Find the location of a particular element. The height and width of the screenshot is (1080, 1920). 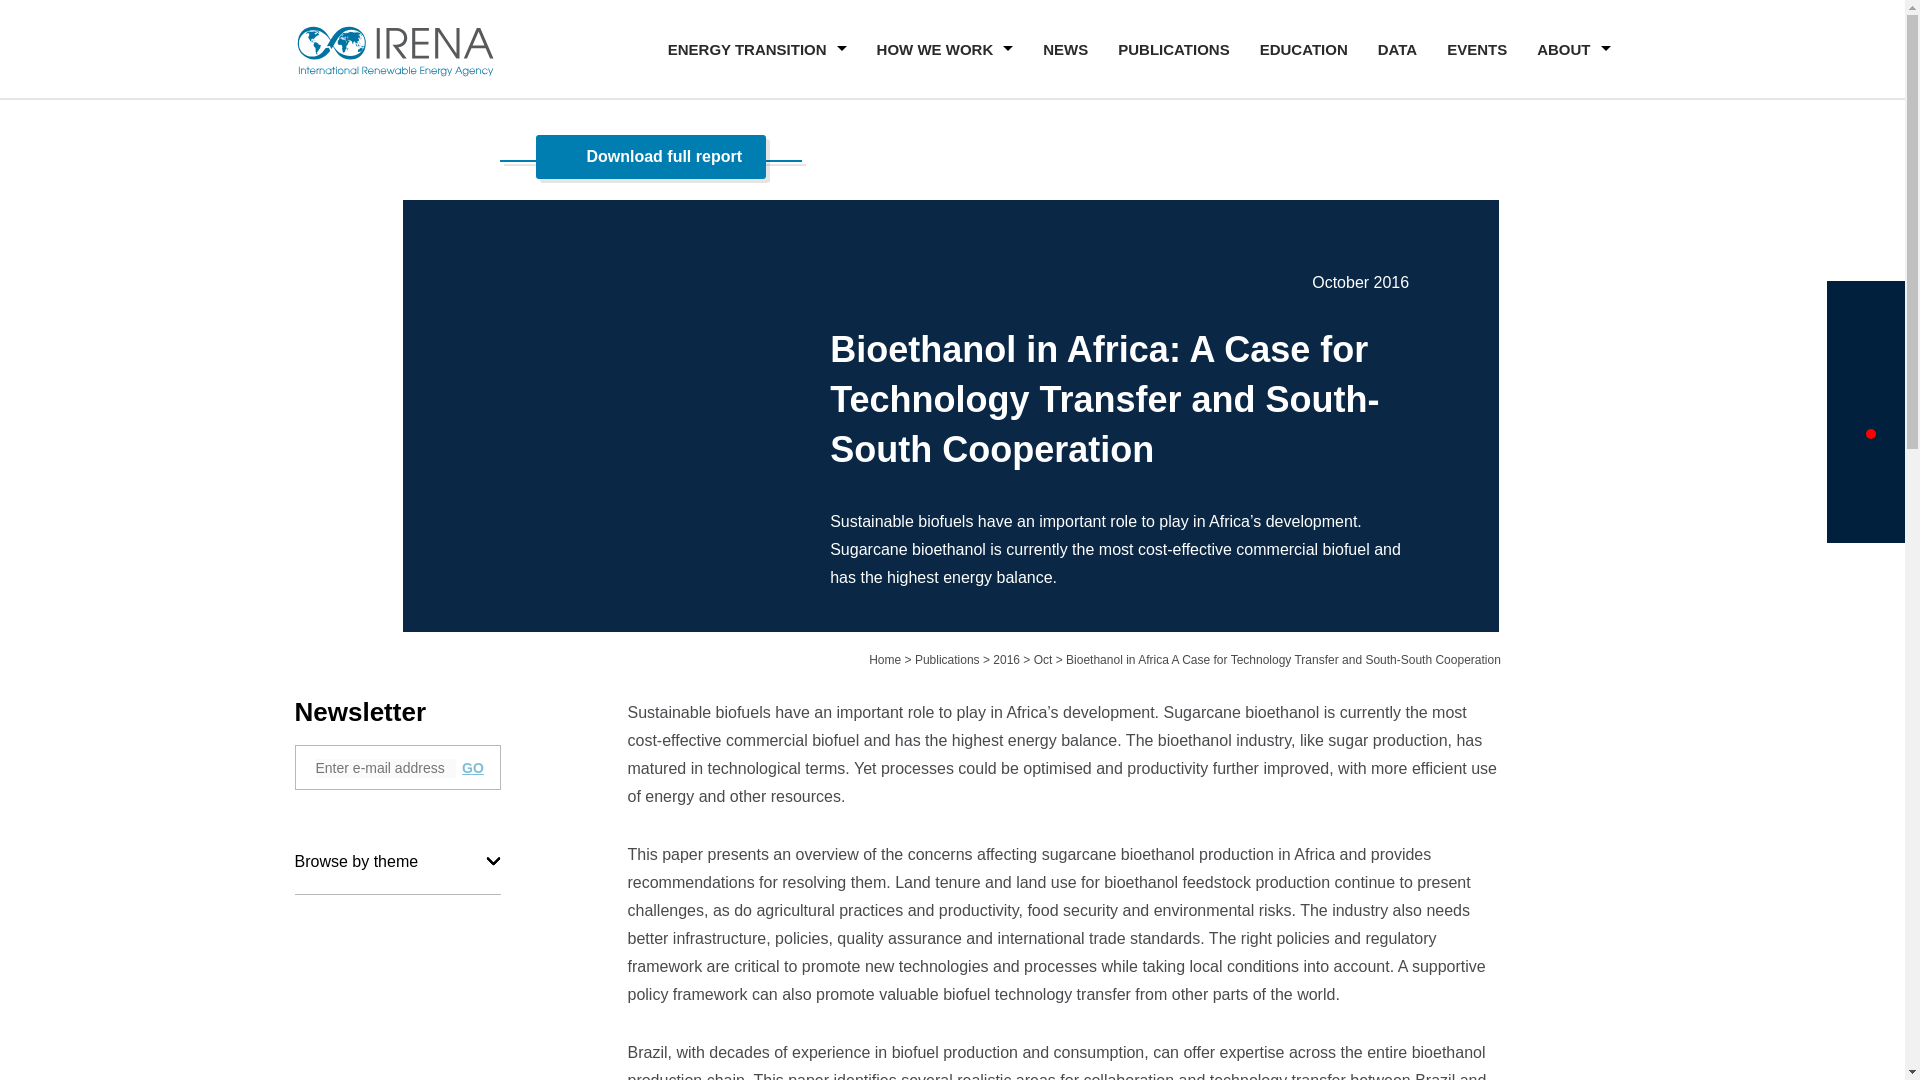

ENERGY TRANSITION is located at coordinates (757, 52).